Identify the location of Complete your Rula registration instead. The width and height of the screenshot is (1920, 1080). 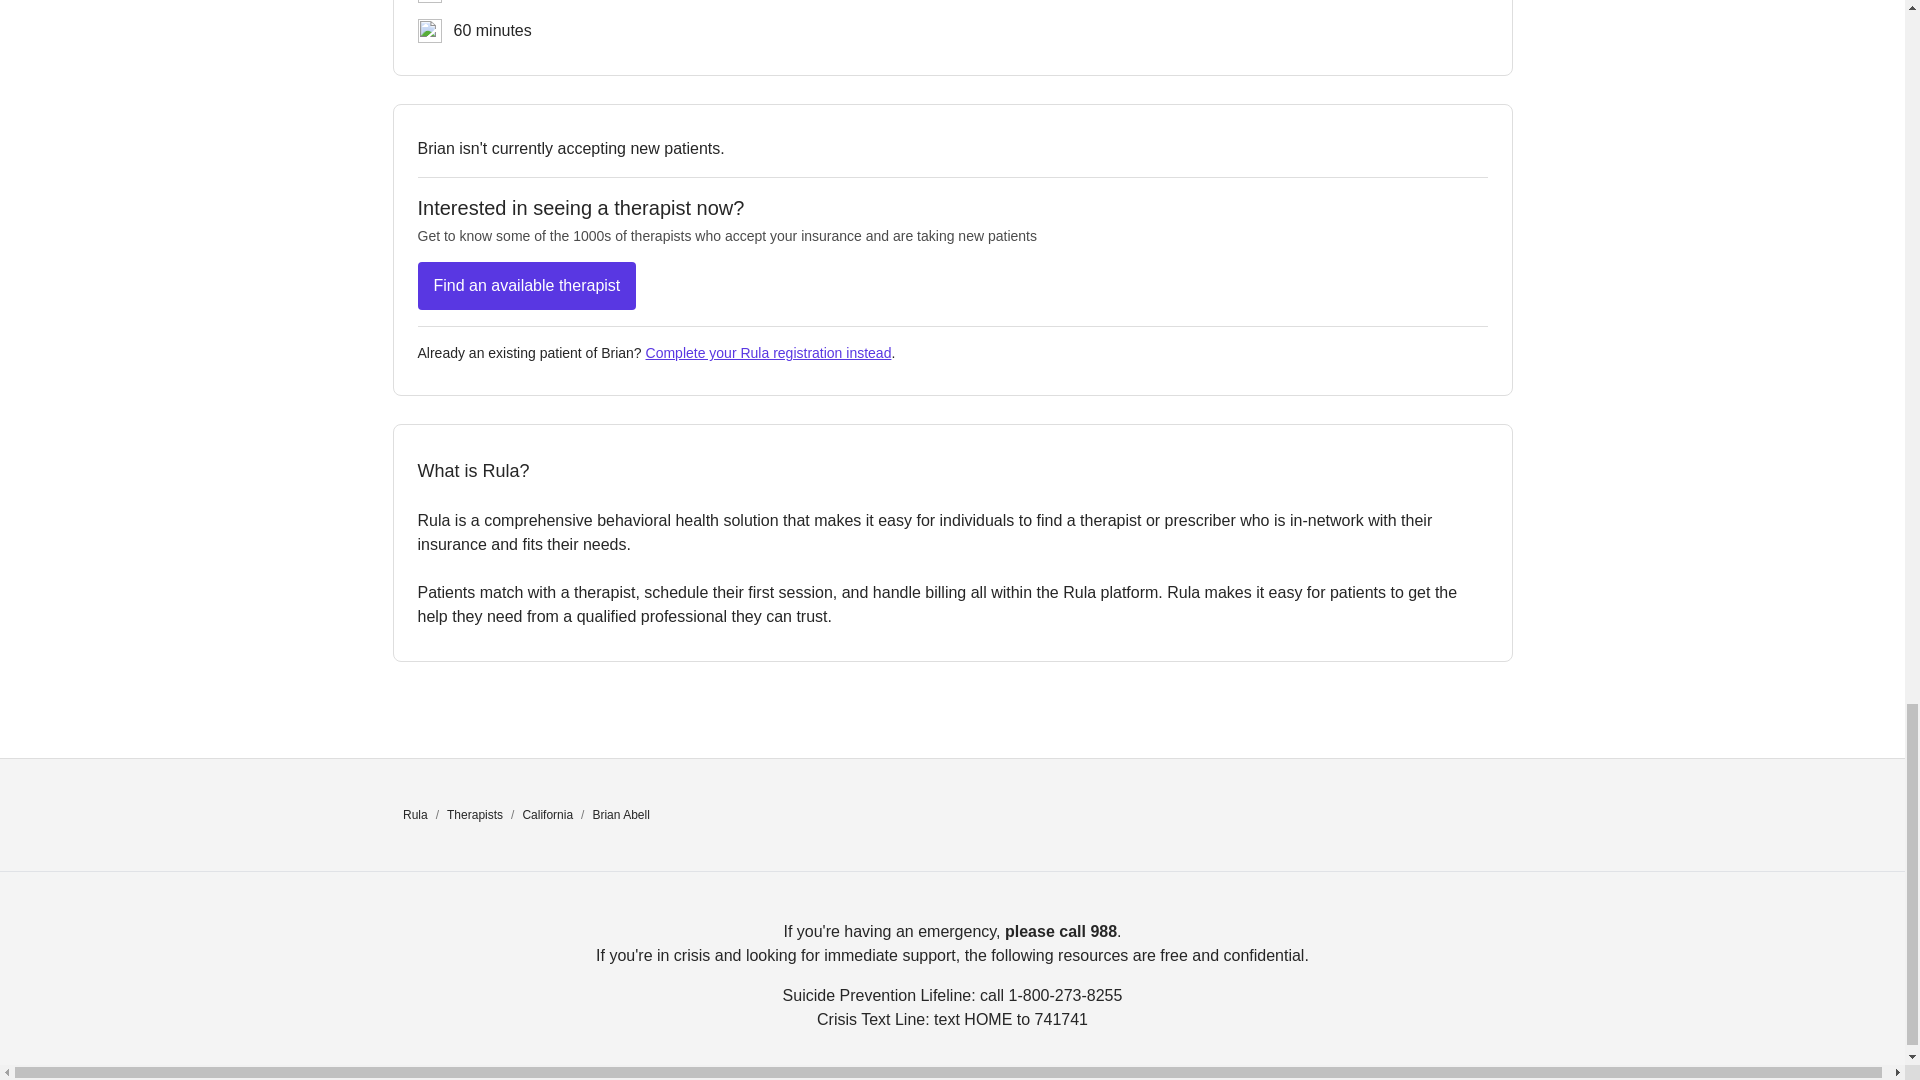
(768, 352).